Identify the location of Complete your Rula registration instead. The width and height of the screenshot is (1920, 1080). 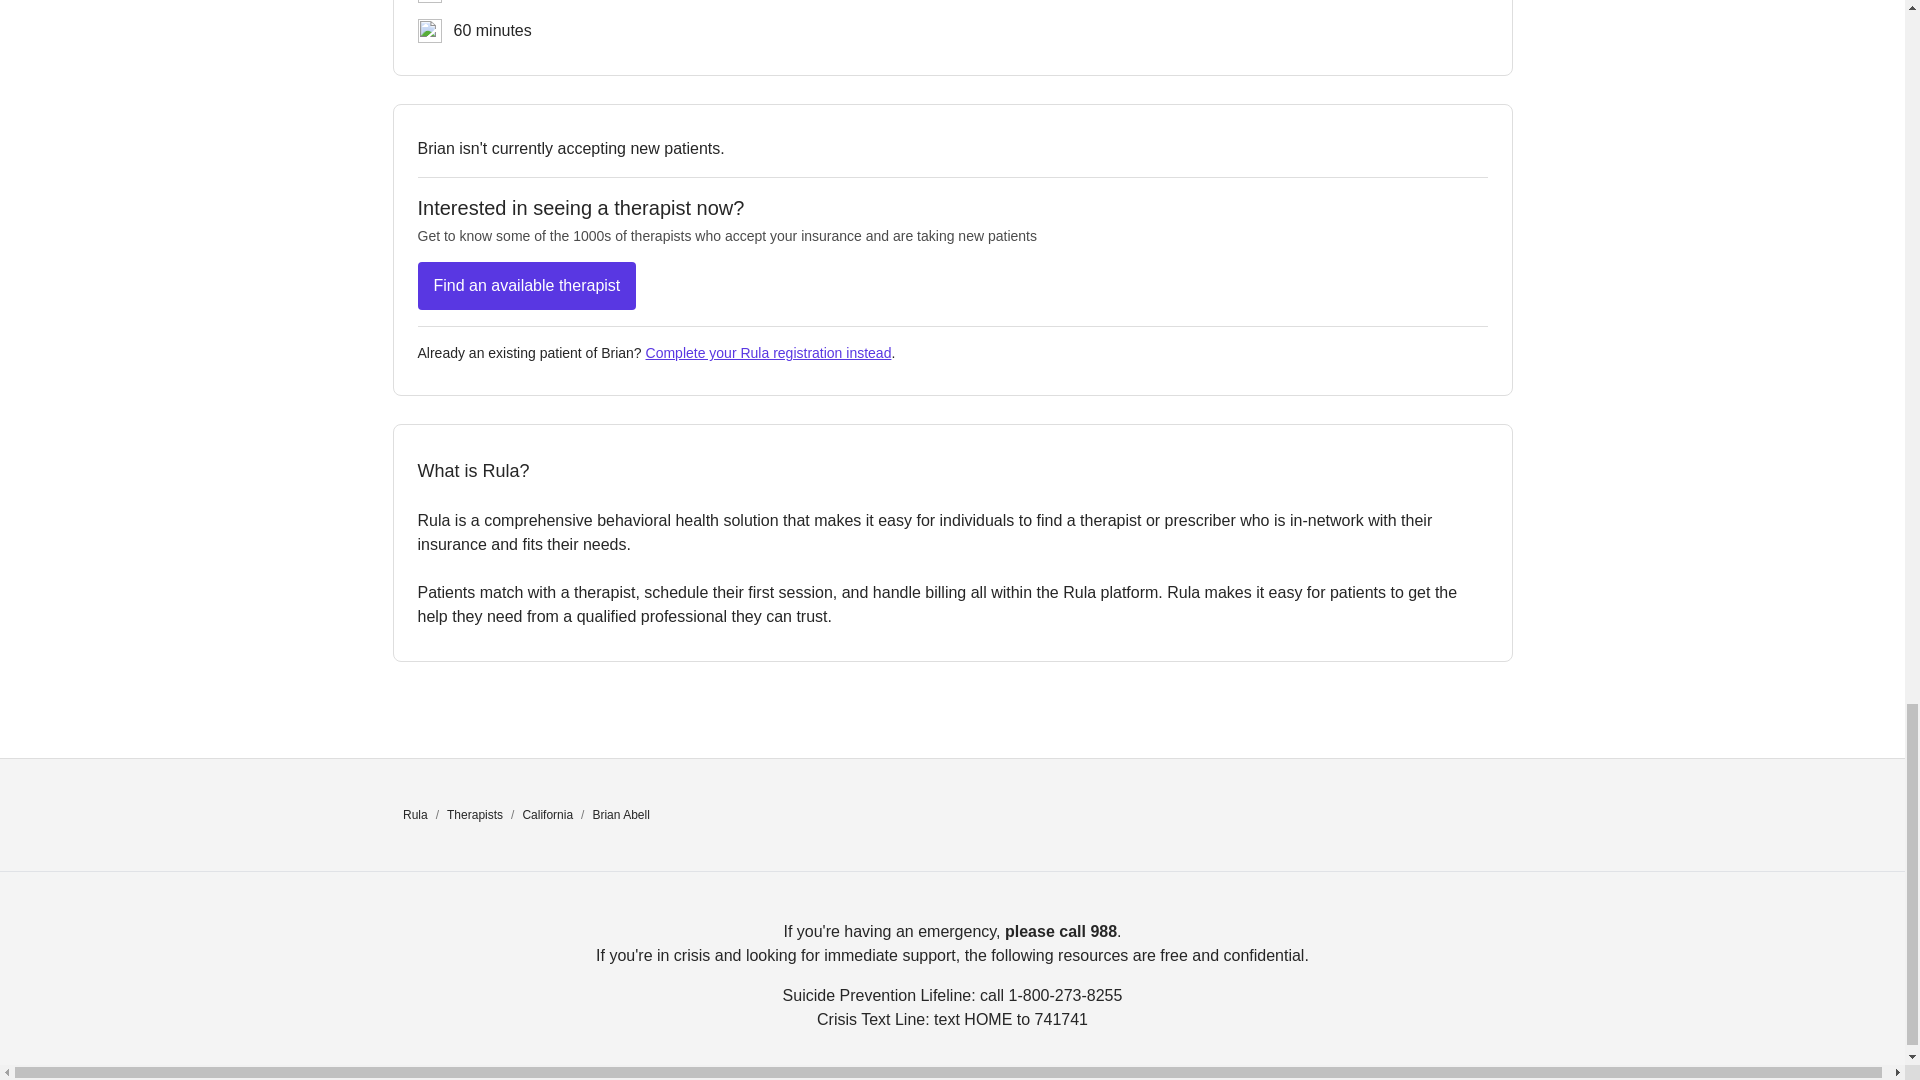
(768, 352).